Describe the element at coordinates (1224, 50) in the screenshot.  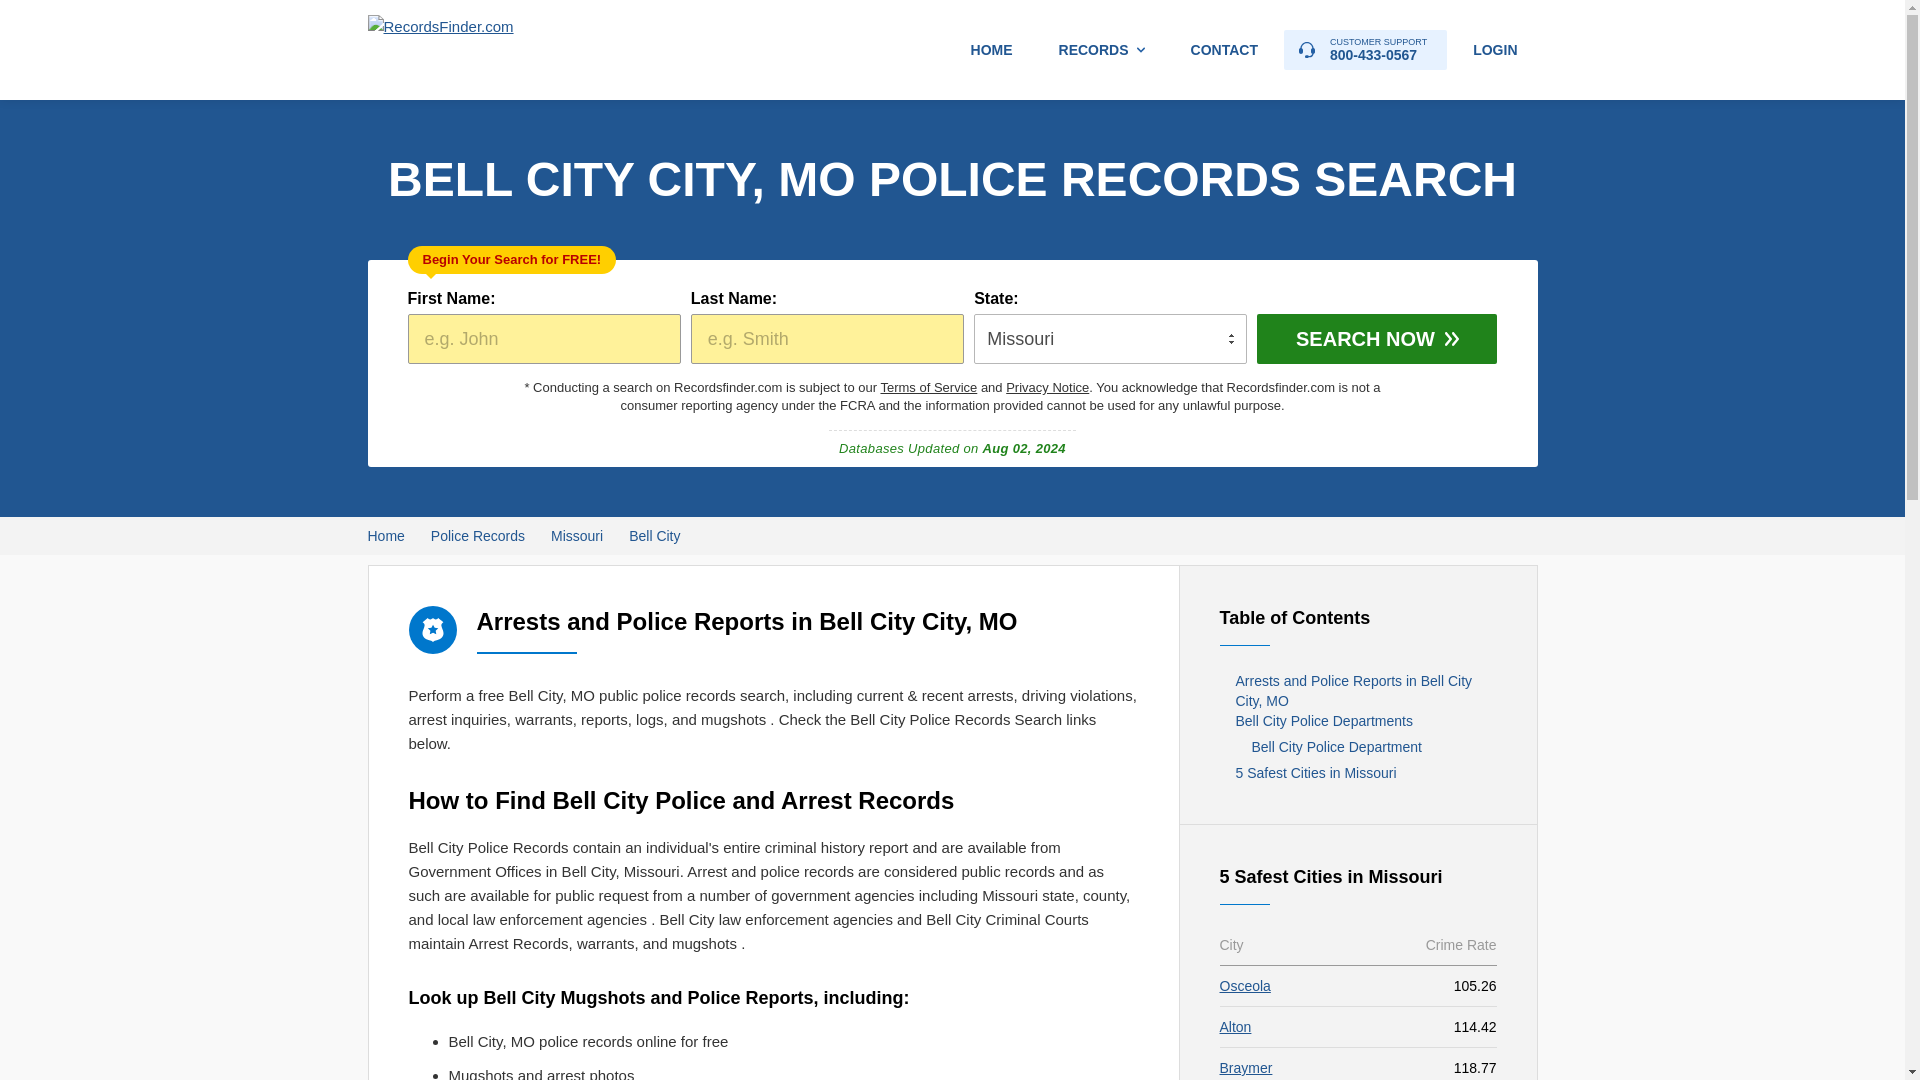
I see `CONTACT` at that location.